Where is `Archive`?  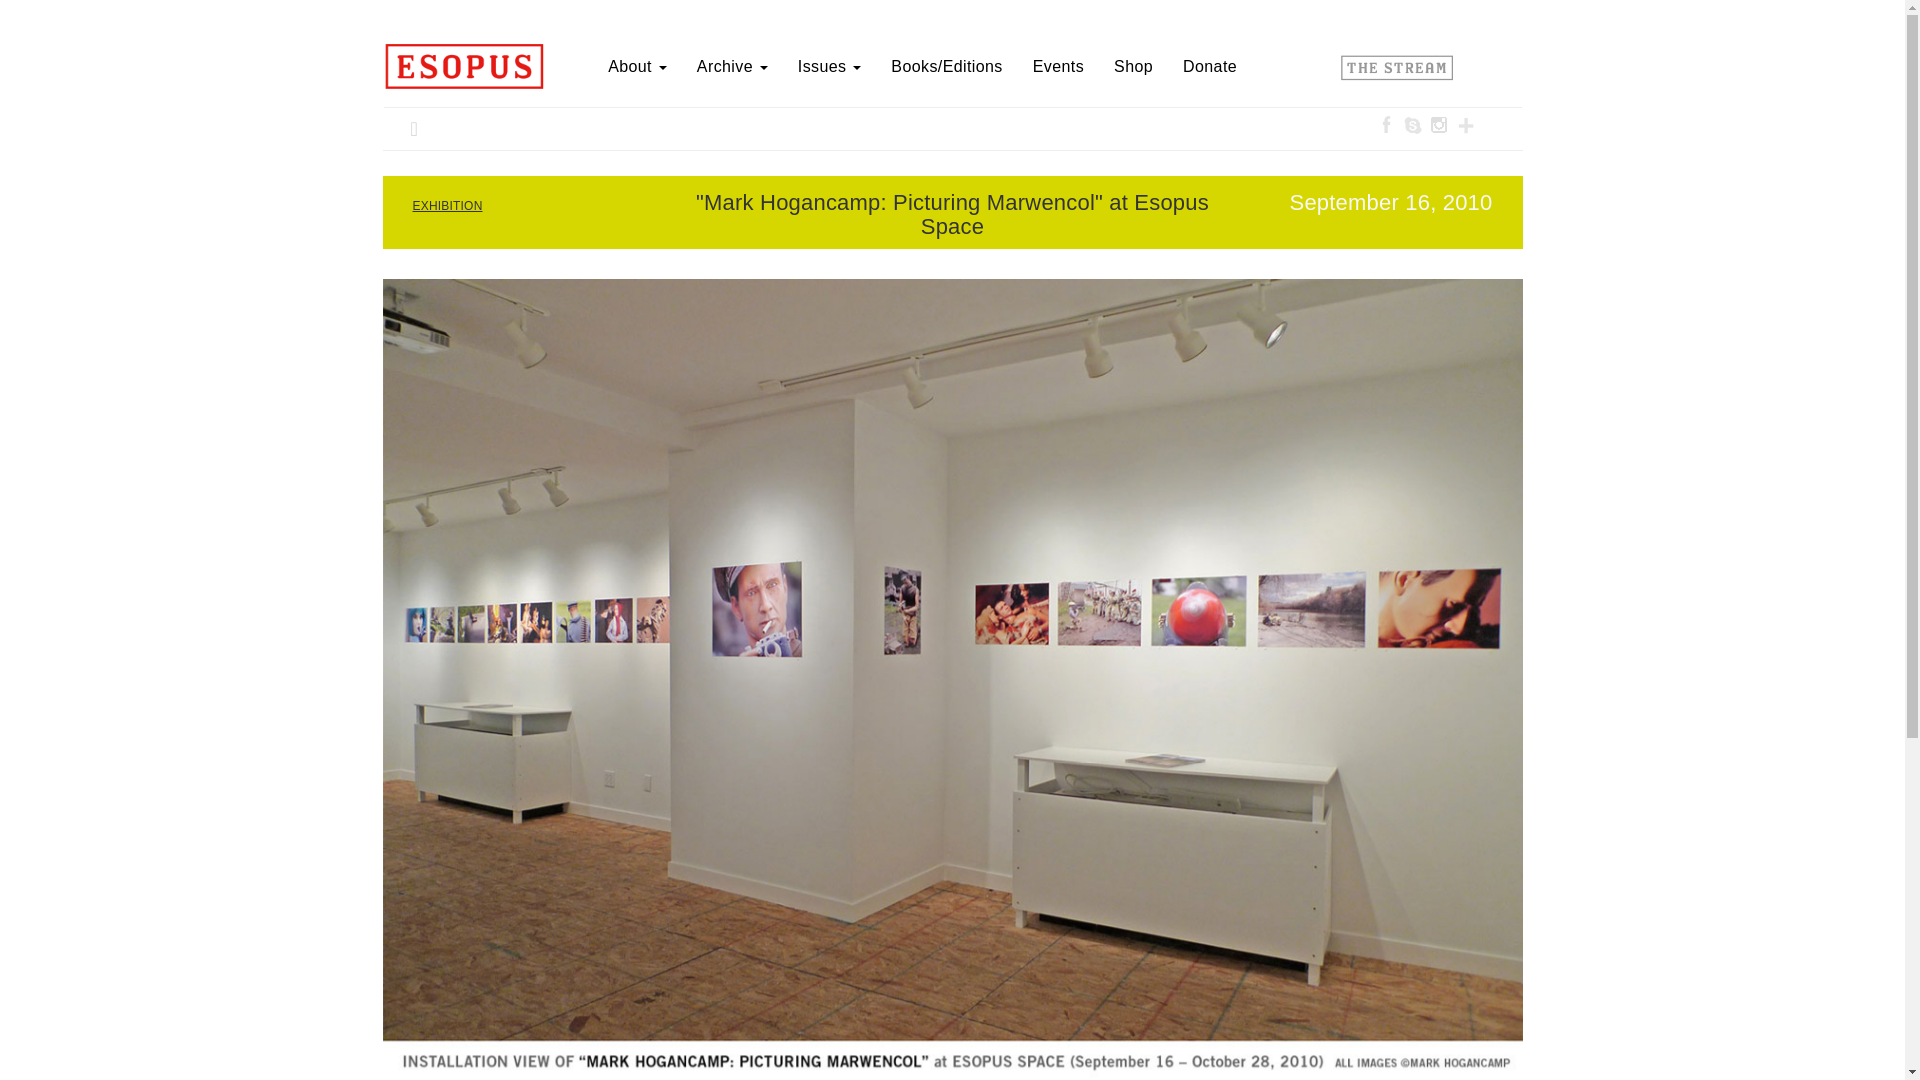 Archive is located at coordinates (732, 66).